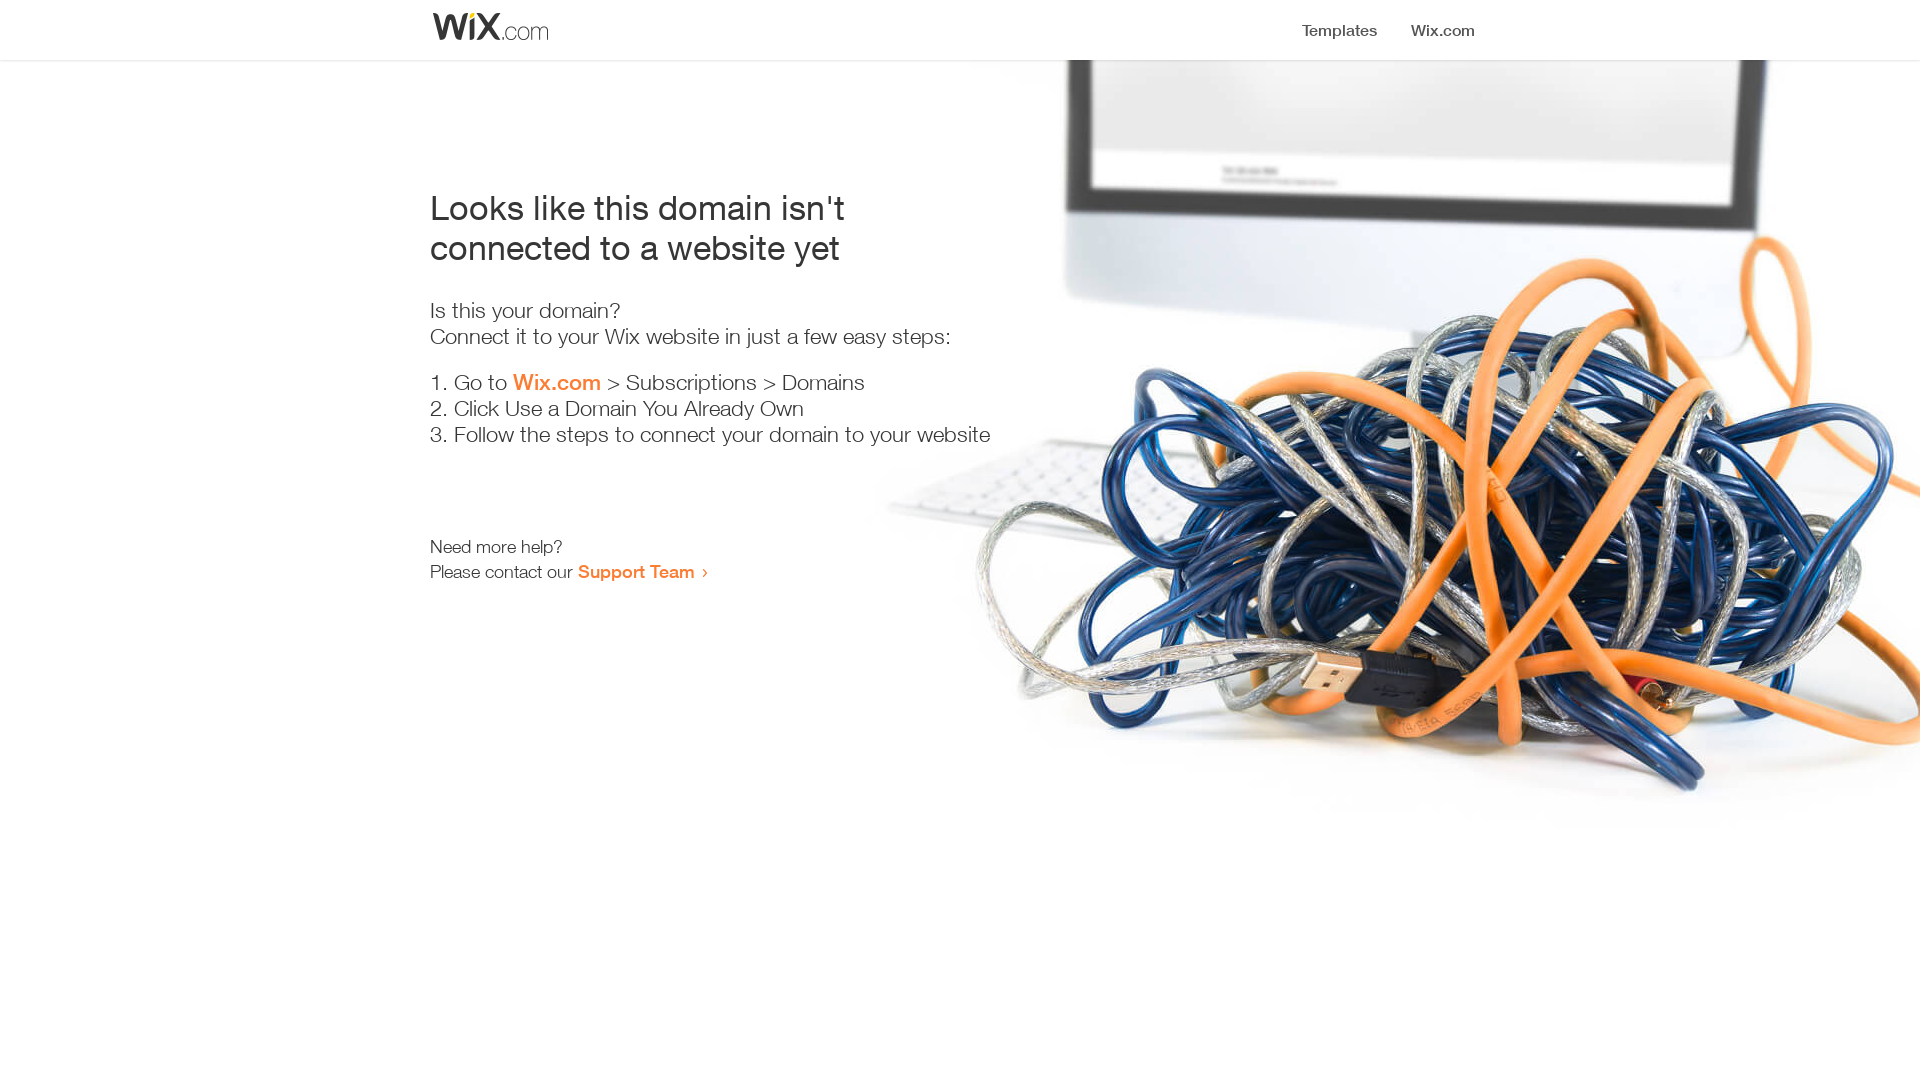  Describe the element at coordinates (557, 382) in the screenshot. I see `Wix.com` at that location.